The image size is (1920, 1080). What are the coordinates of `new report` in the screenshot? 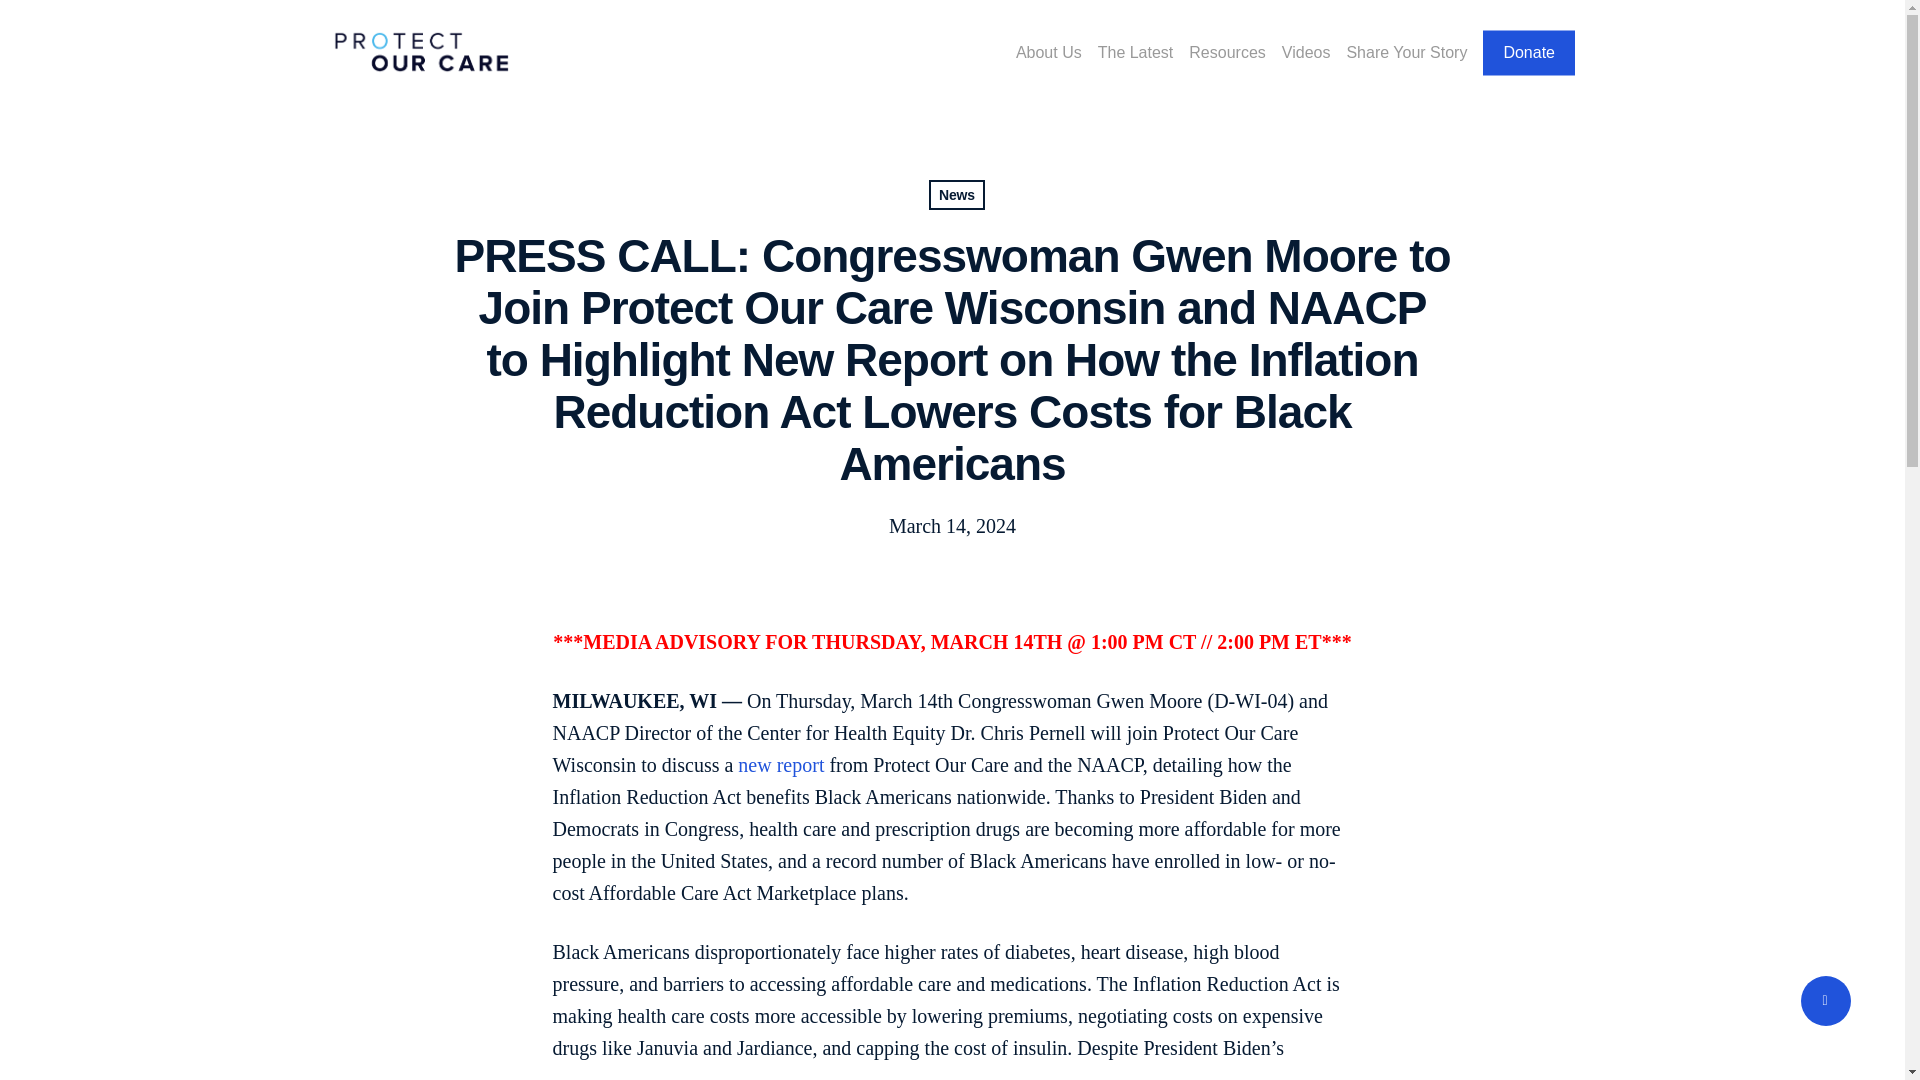 It's located at (780, 764).